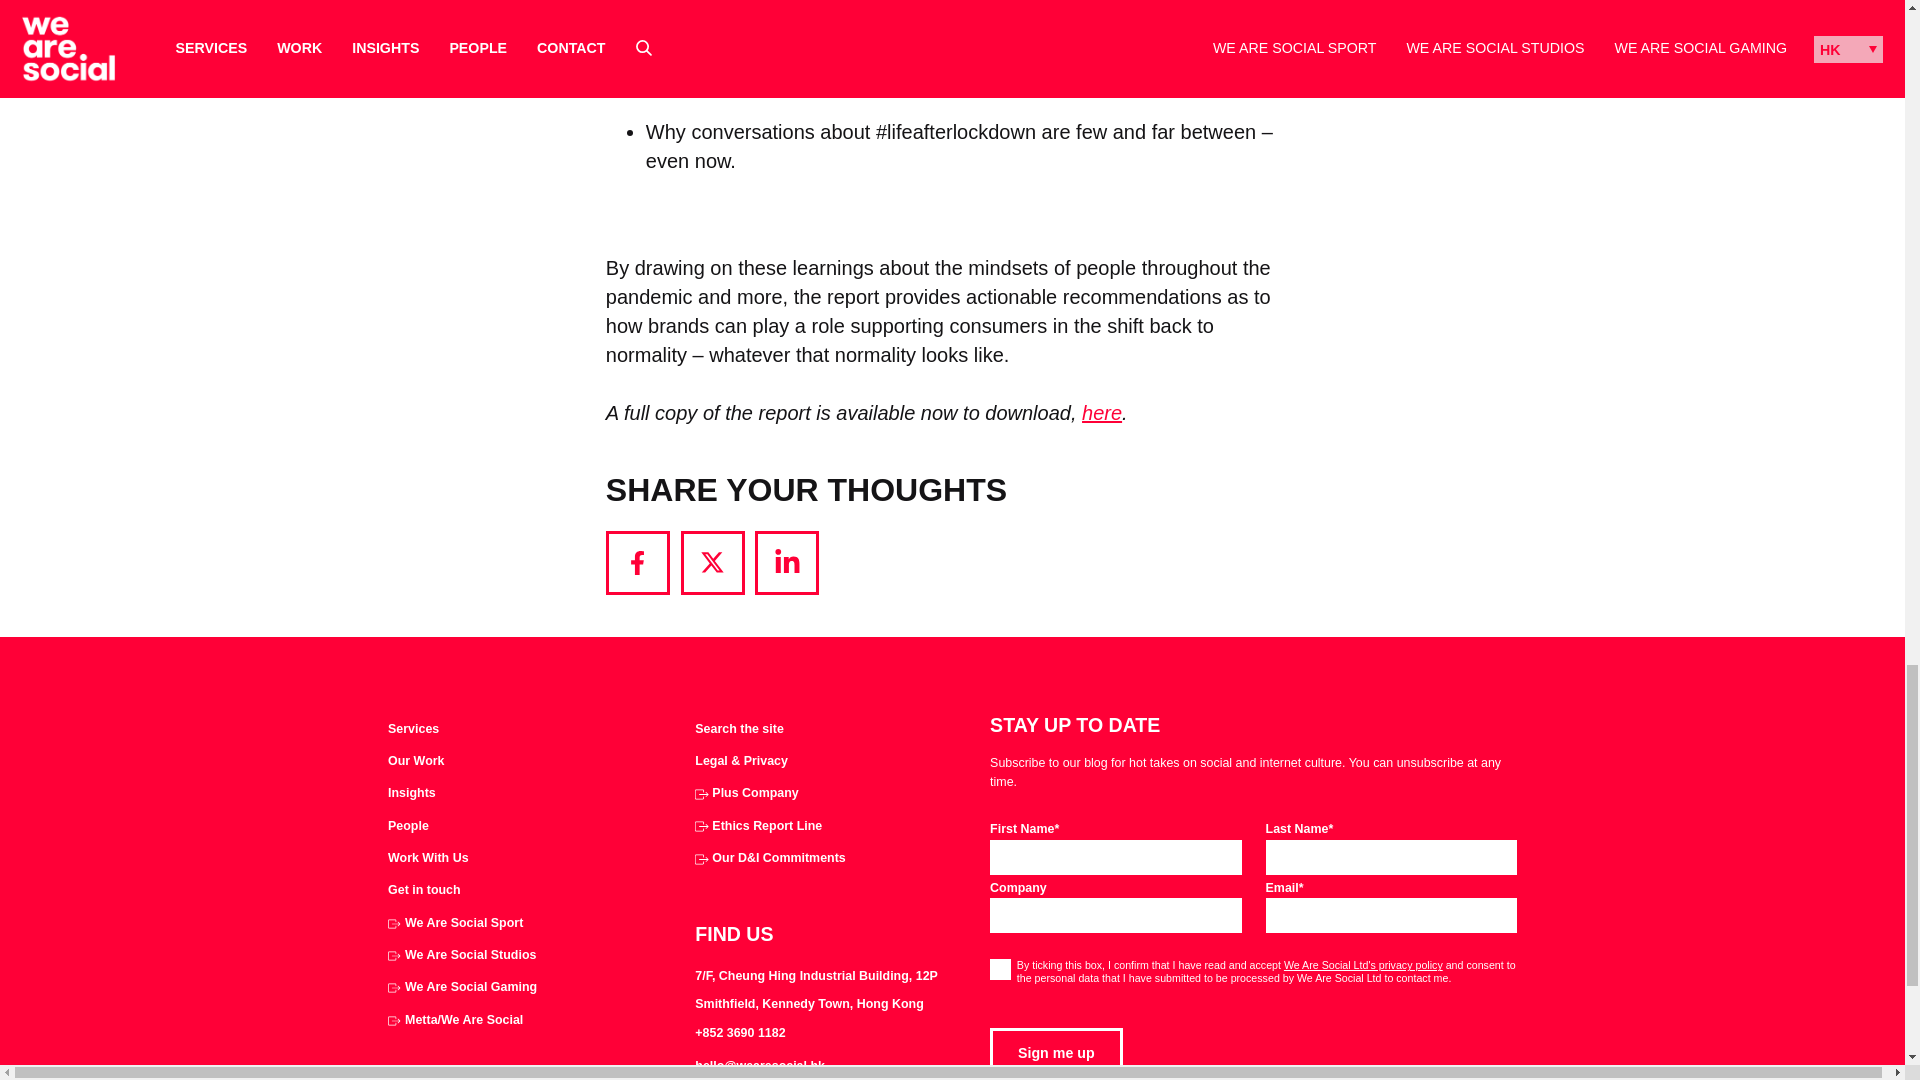  What do you see at coordinates (408, 826) in the screenshot?
I see `About` at bounding box center [408, 826].